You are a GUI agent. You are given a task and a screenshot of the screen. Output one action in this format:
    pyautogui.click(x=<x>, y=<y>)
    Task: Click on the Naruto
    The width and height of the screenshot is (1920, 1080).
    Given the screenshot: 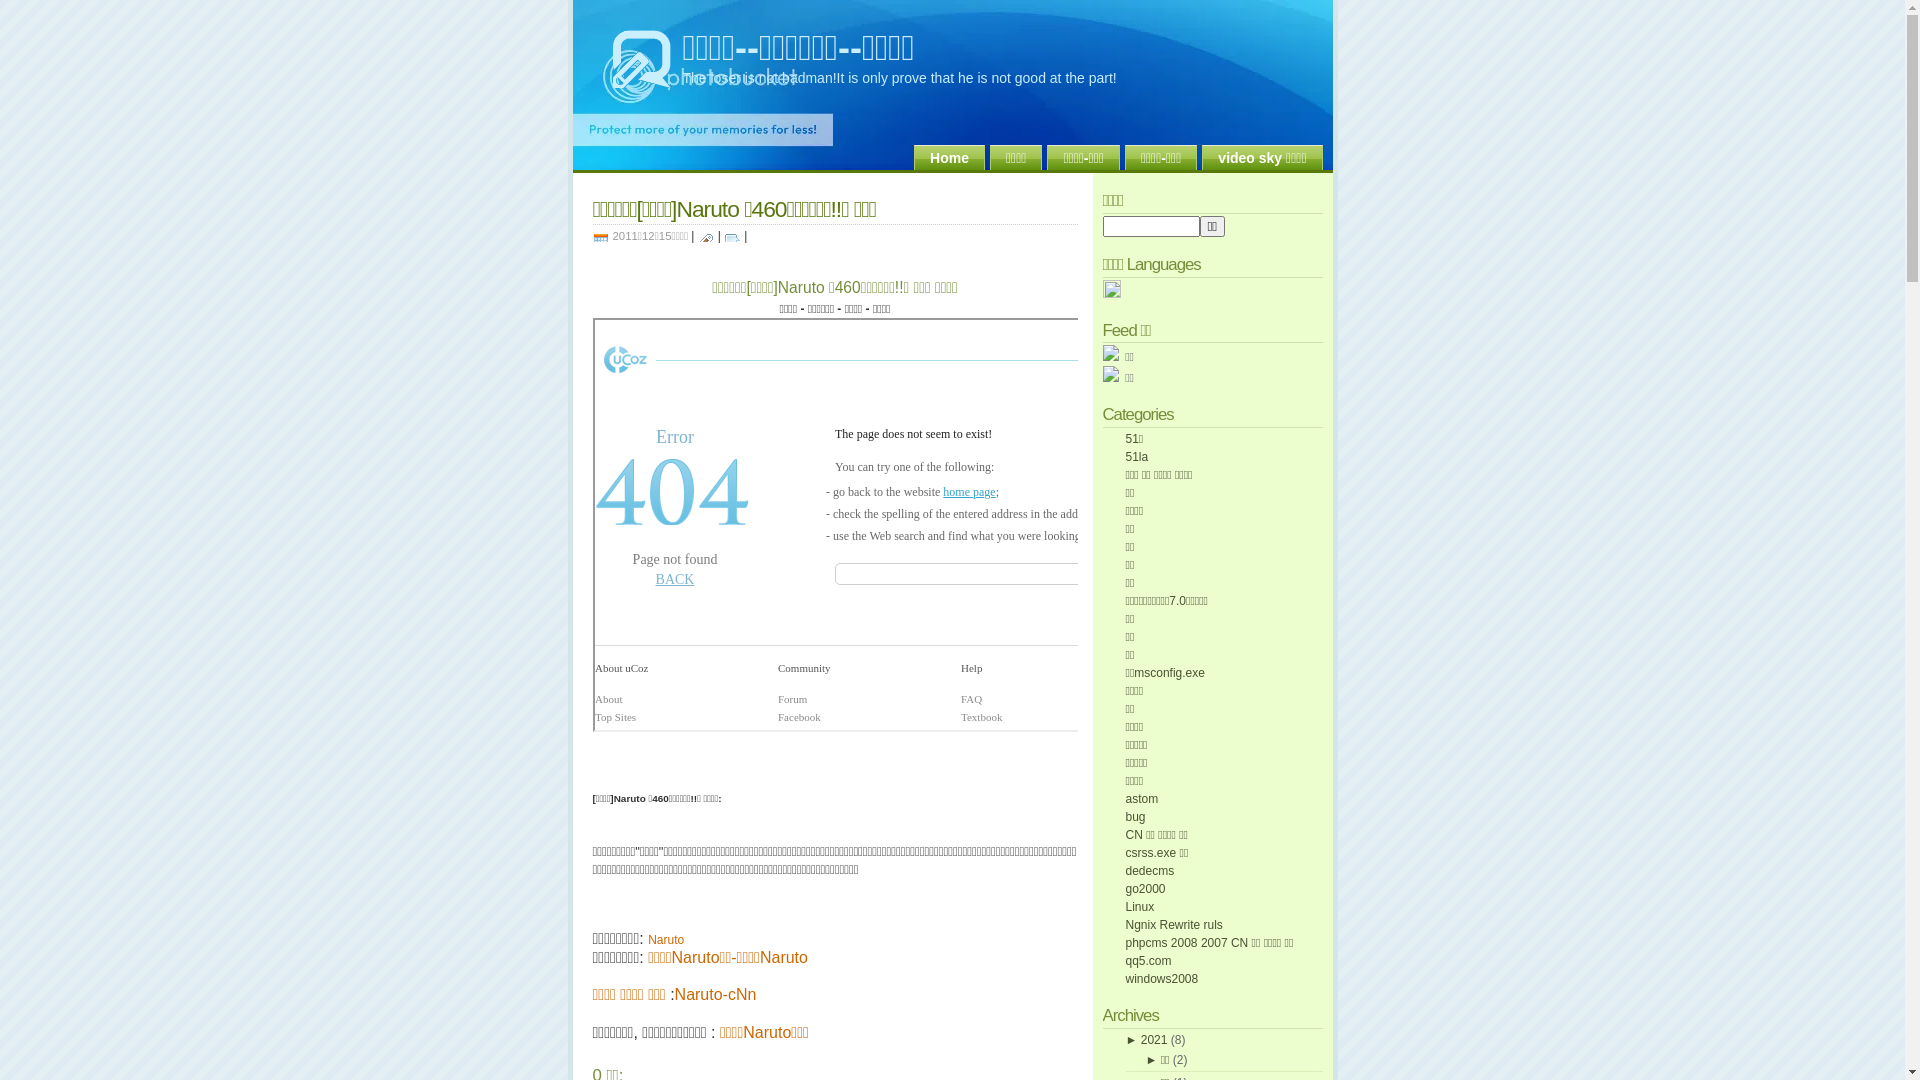 What is the action you would take?
    pyautogui.click(x=784, y=958)
    